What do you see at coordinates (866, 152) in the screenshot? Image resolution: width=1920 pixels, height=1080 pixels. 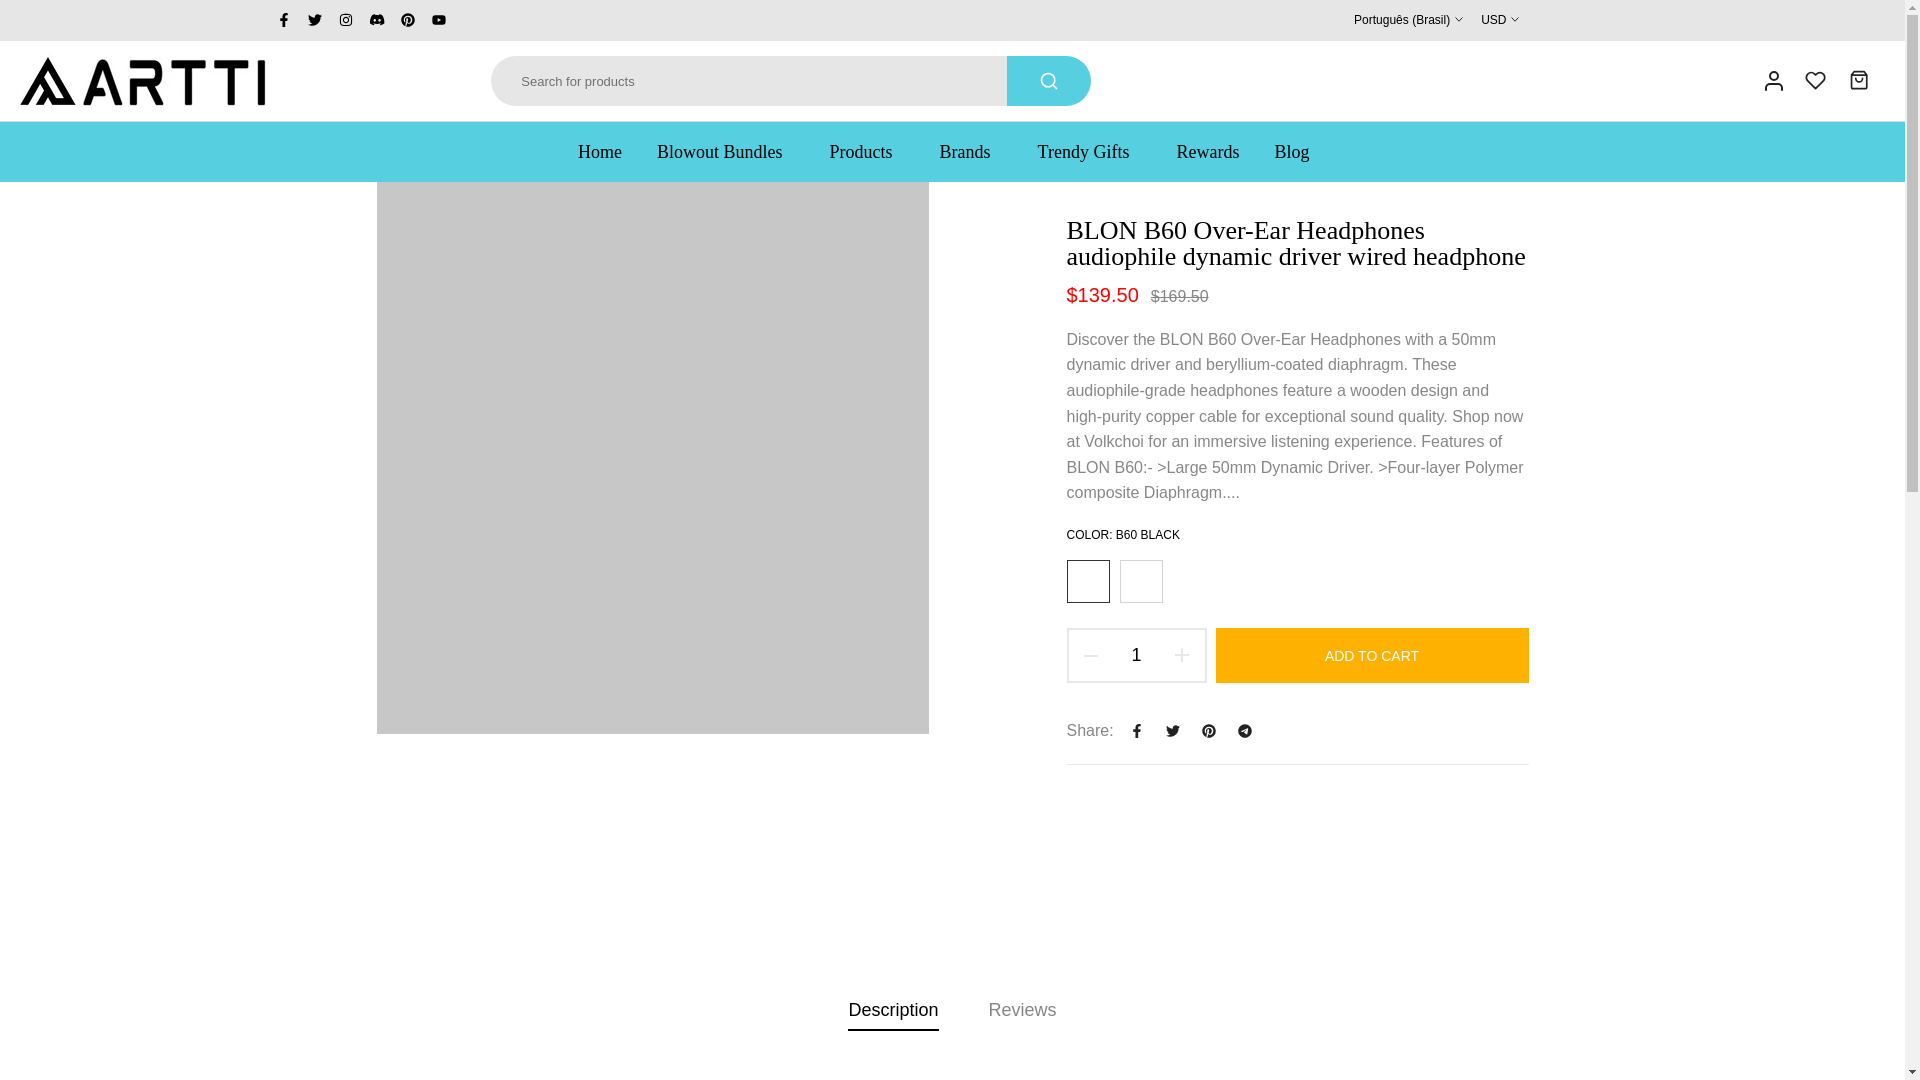 I see `Products` at bounding box center [866, 152].